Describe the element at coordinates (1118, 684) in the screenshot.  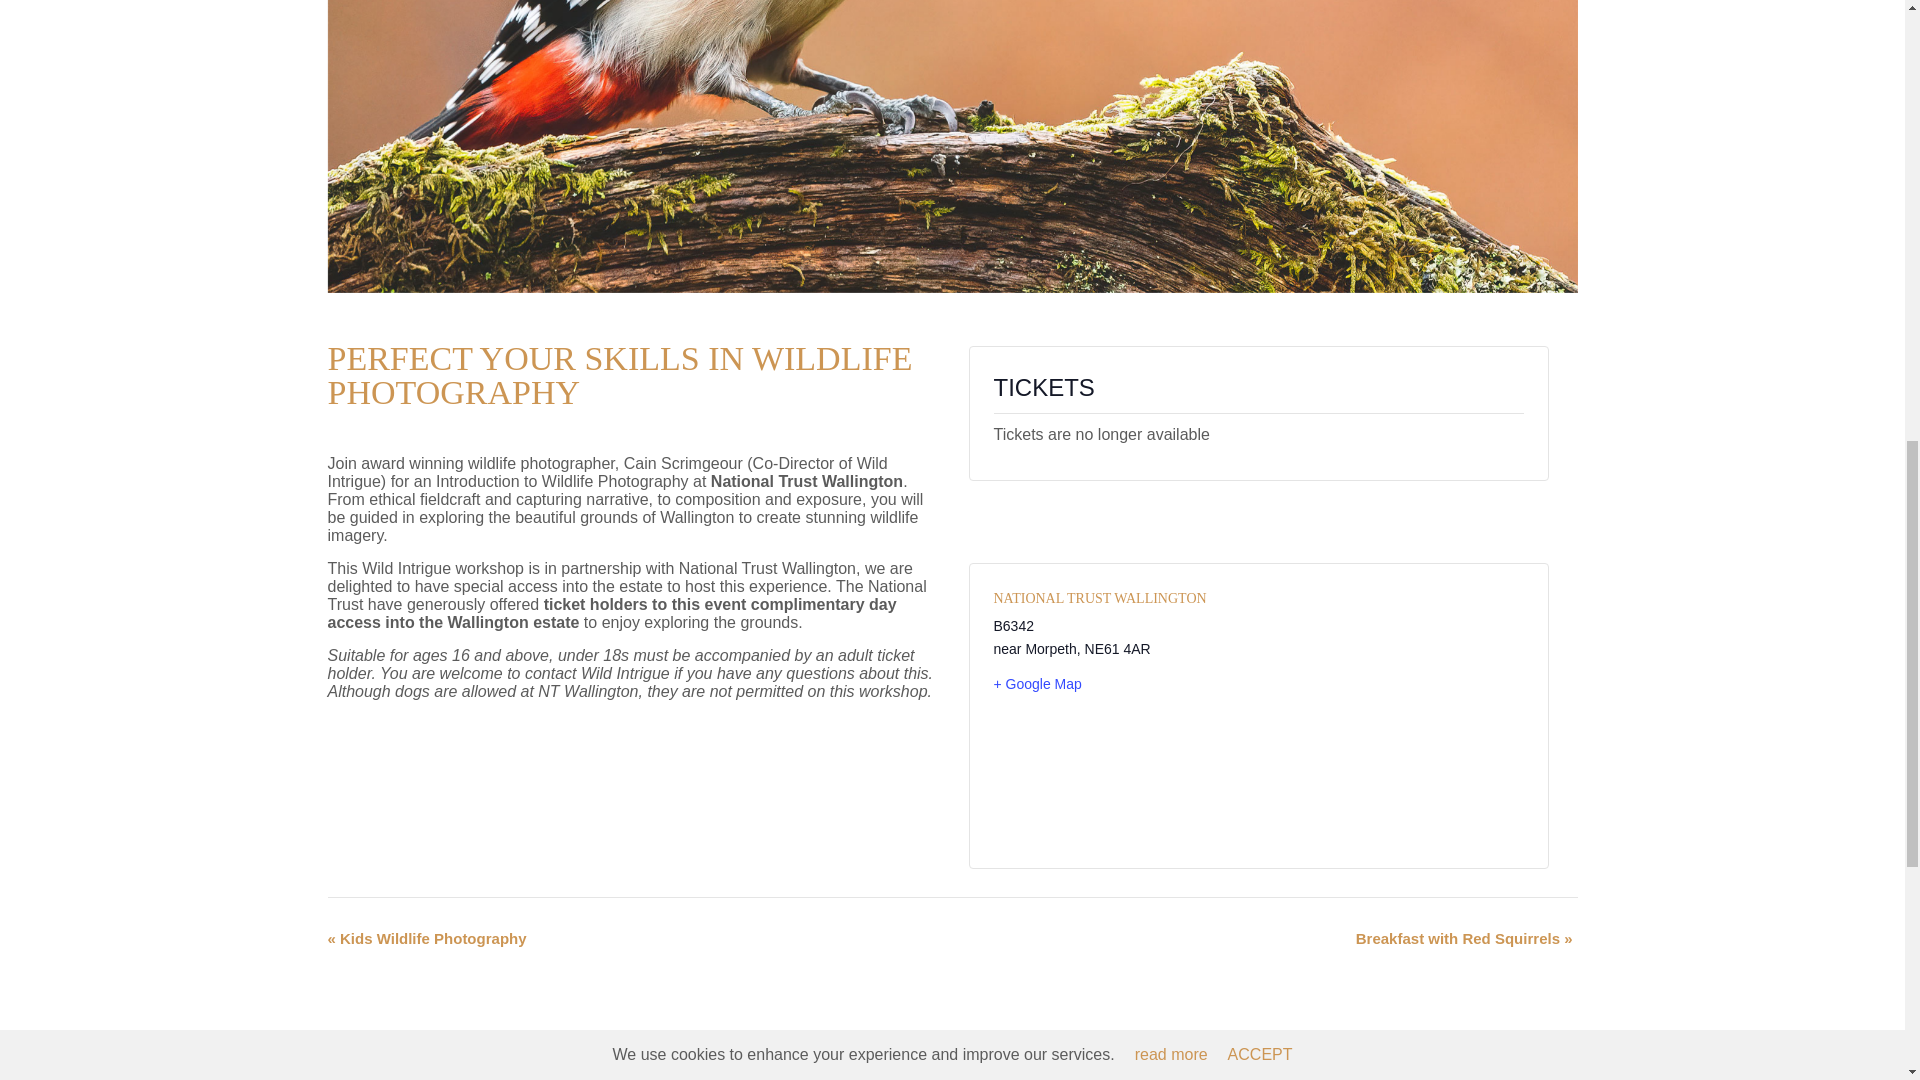
I see `Click to view a Google Map` at that location.